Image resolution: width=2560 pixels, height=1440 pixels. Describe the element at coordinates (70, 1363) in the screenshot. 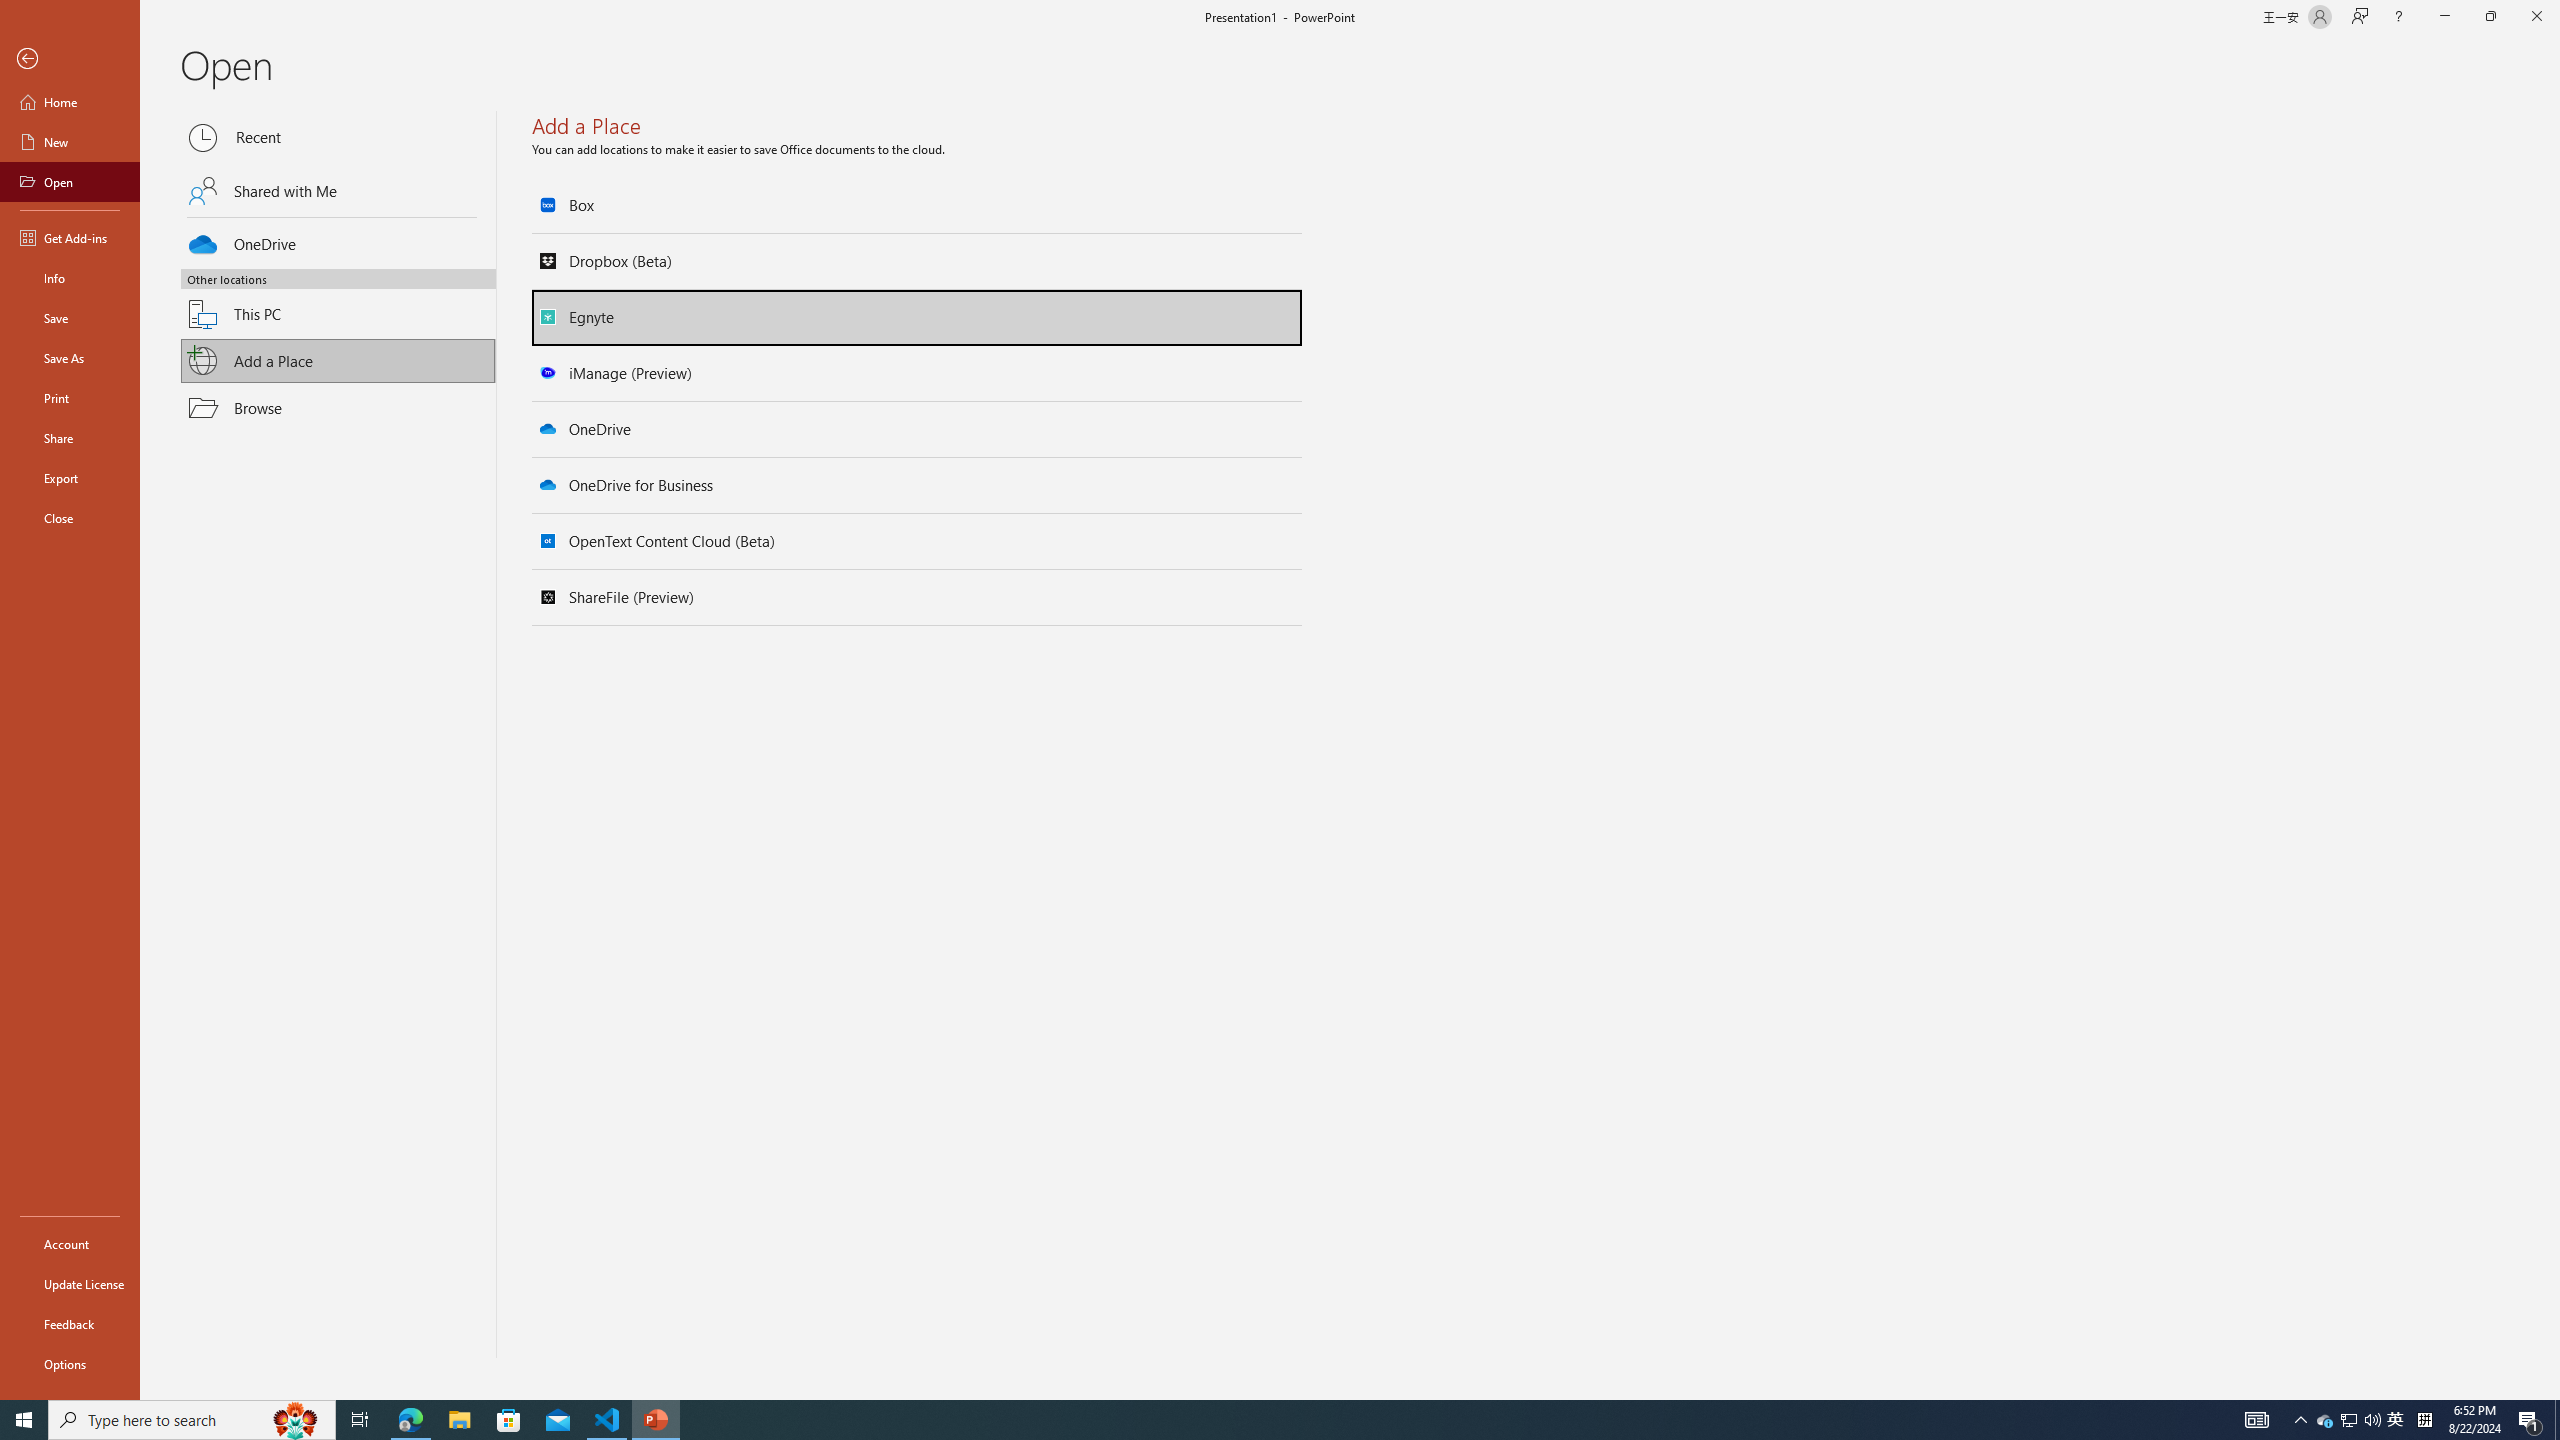

I see `Options` at that location.